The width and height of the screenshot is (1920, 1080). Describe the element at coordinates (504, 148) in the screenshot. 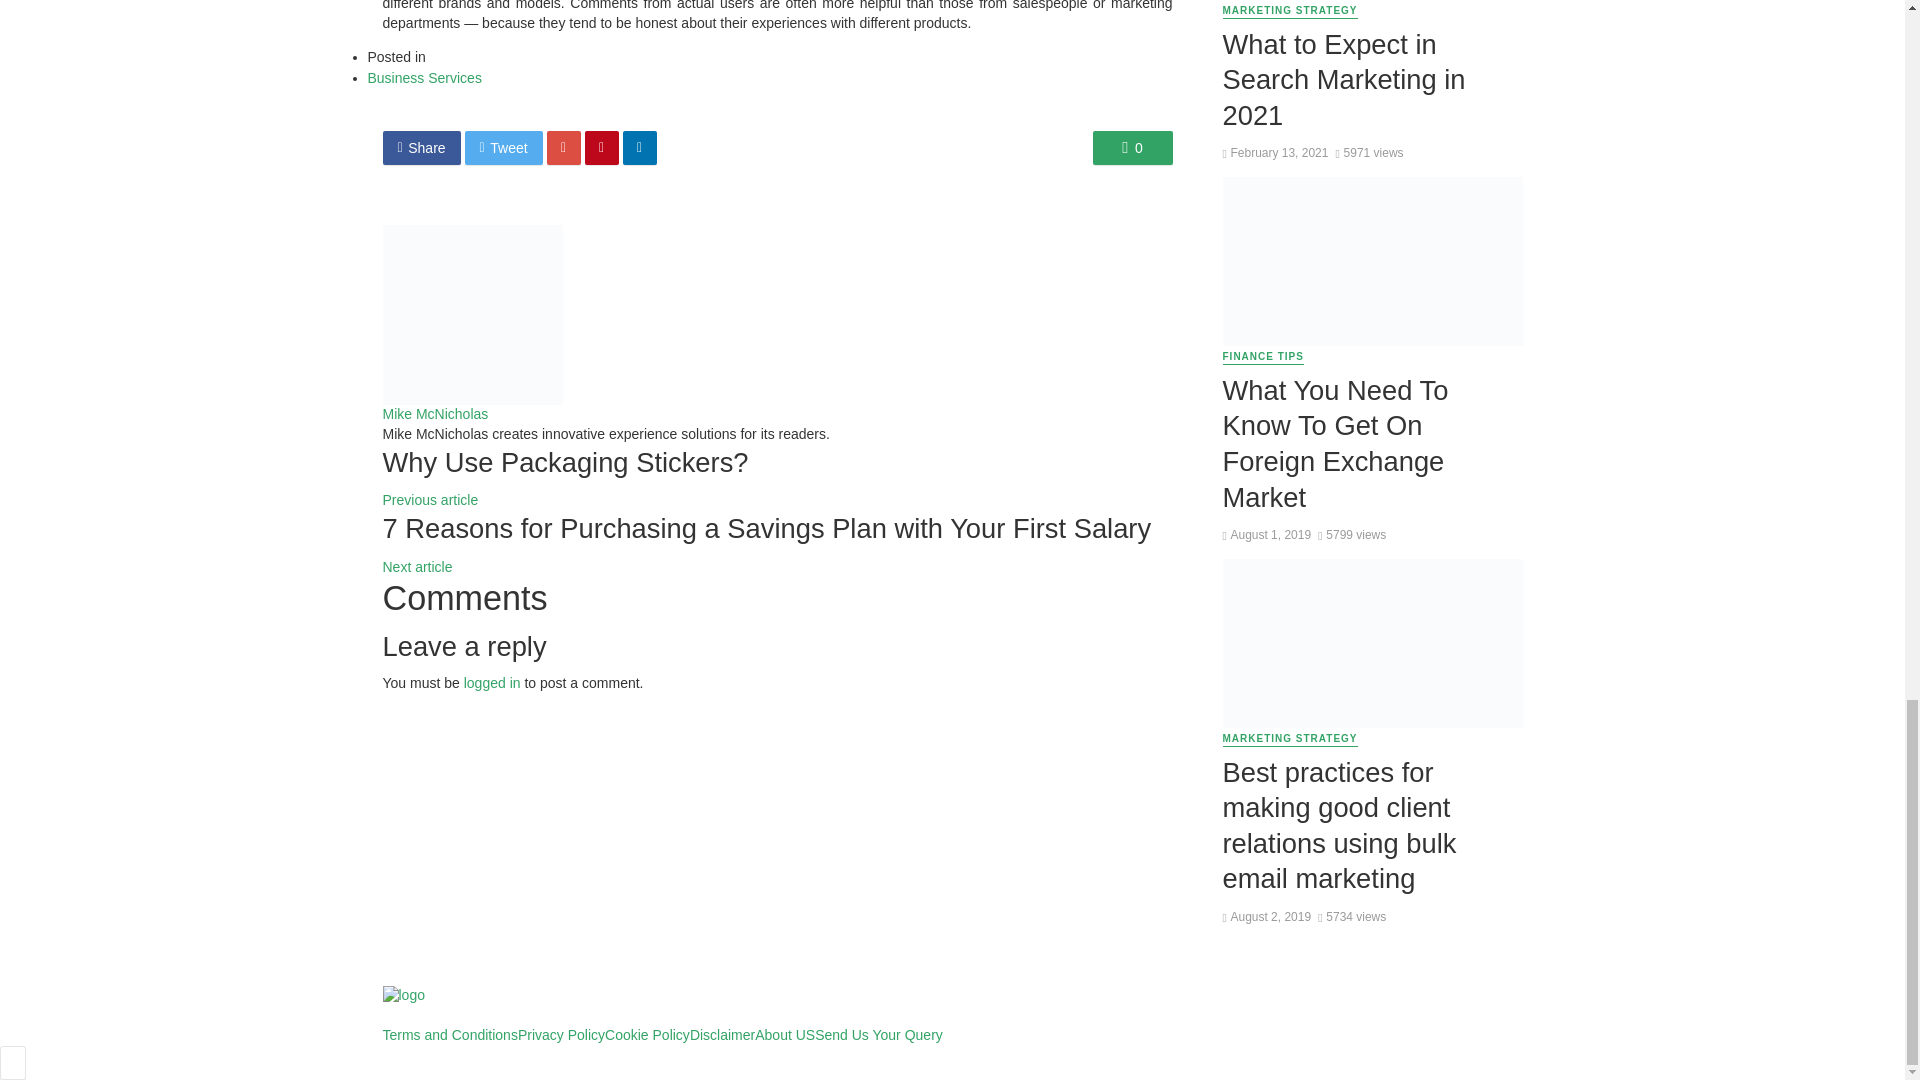

I see `Tweet` at that location.